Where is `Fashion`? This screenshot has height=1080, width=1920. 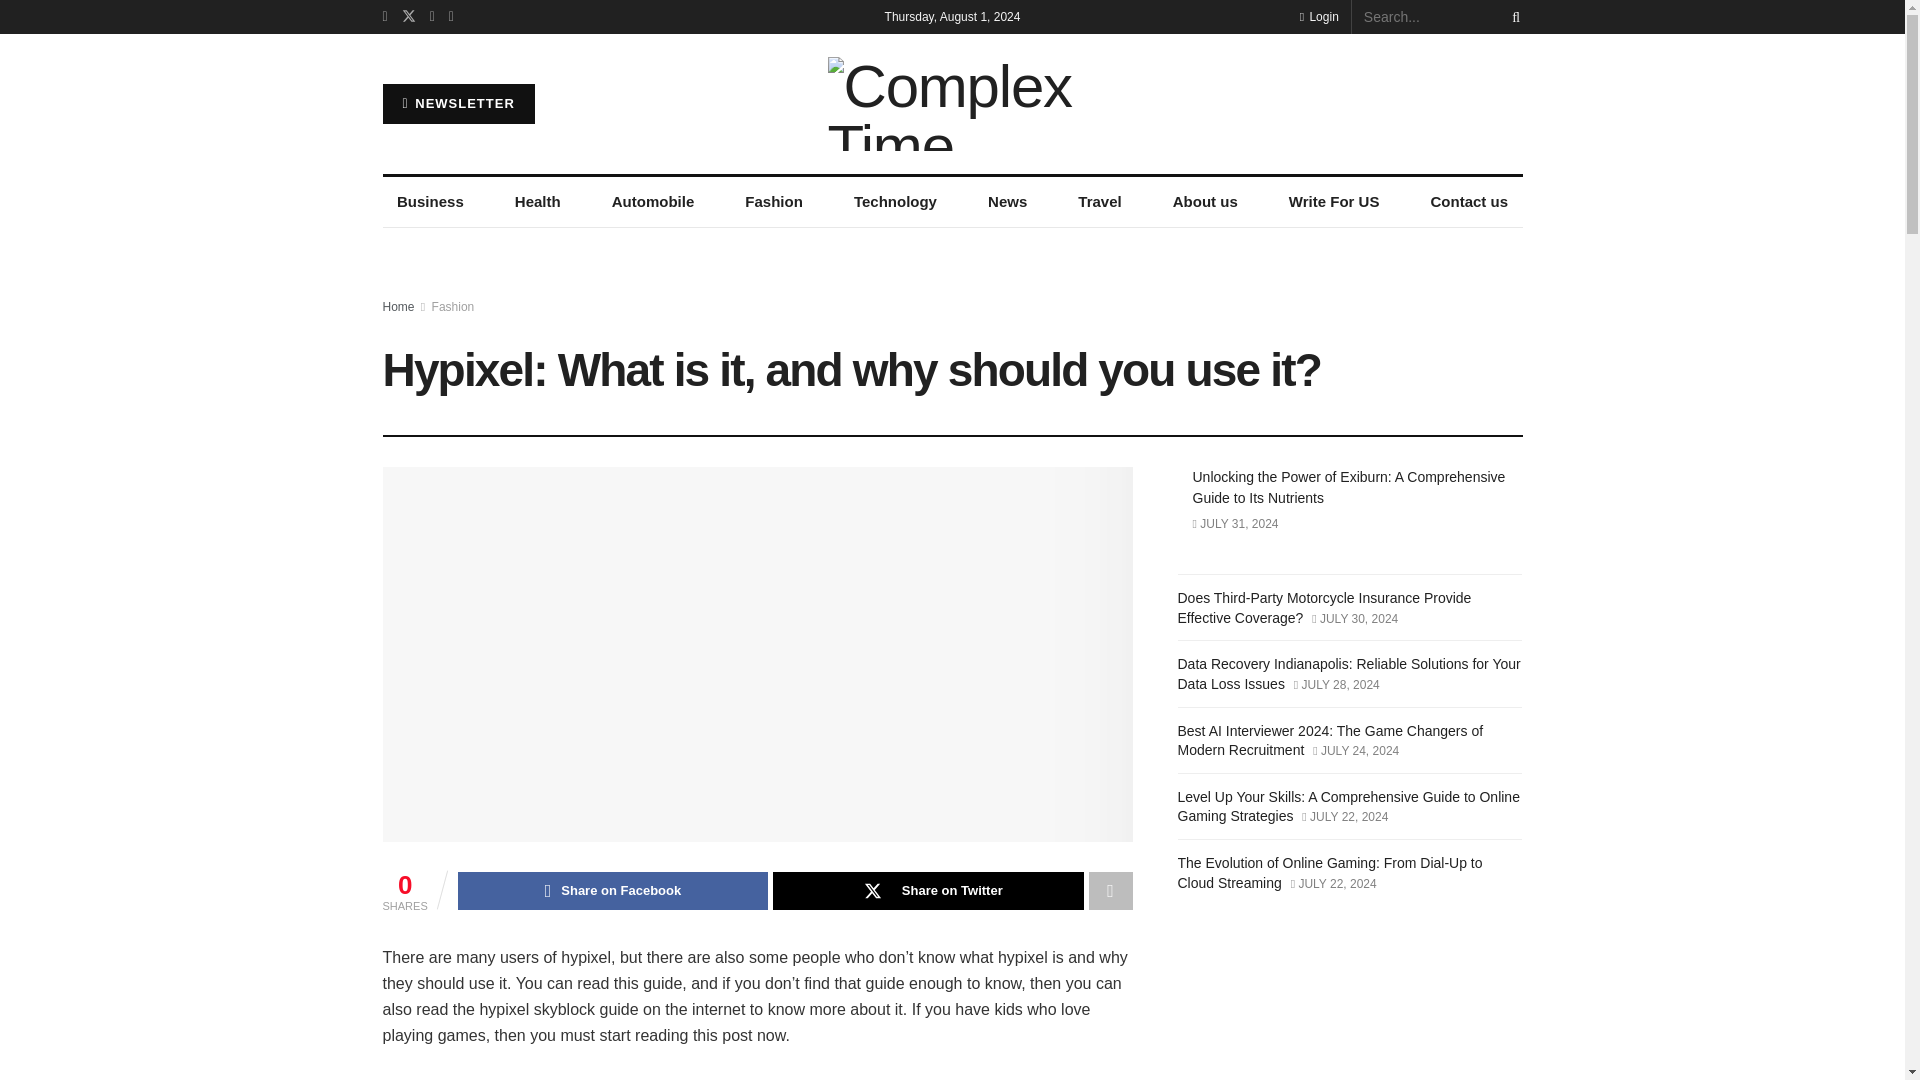
Fashion is located at coordinates (453, 307).